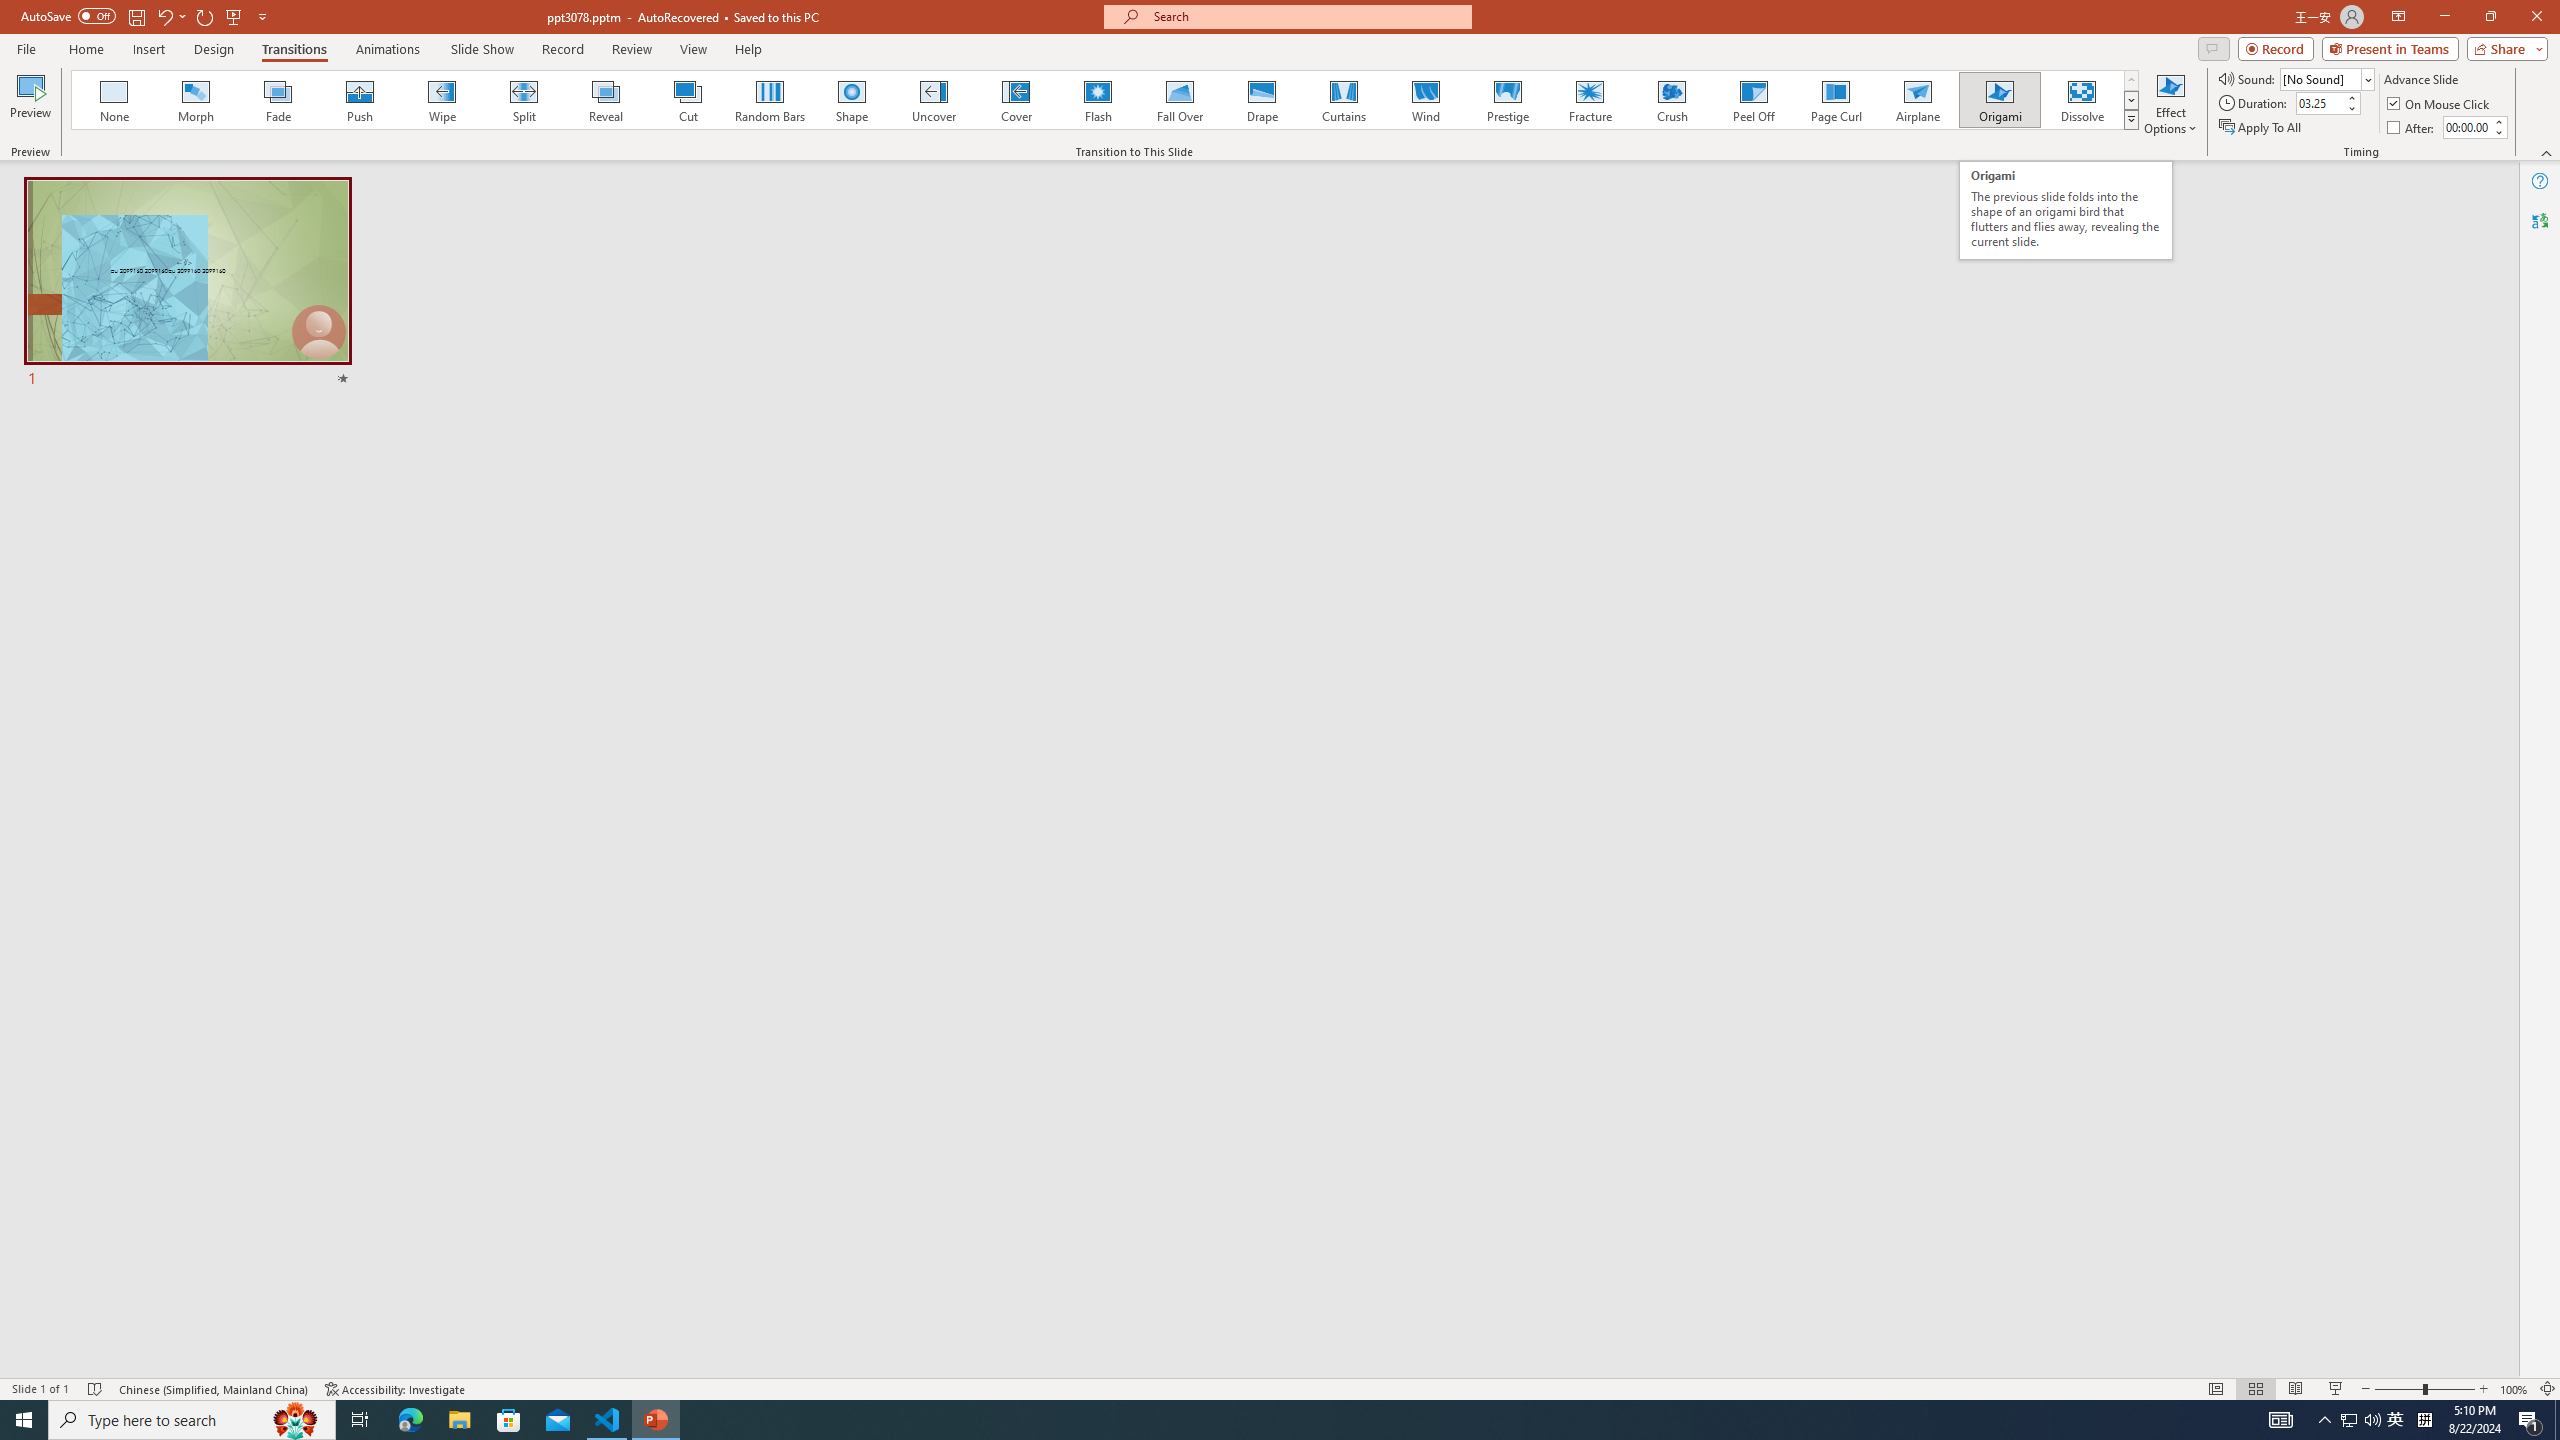 This screenshot has height=1440, width=2560. What do you see at coordinates (360, 100) in the screenshot?
I see `Push` at bounding box center [360, 100].